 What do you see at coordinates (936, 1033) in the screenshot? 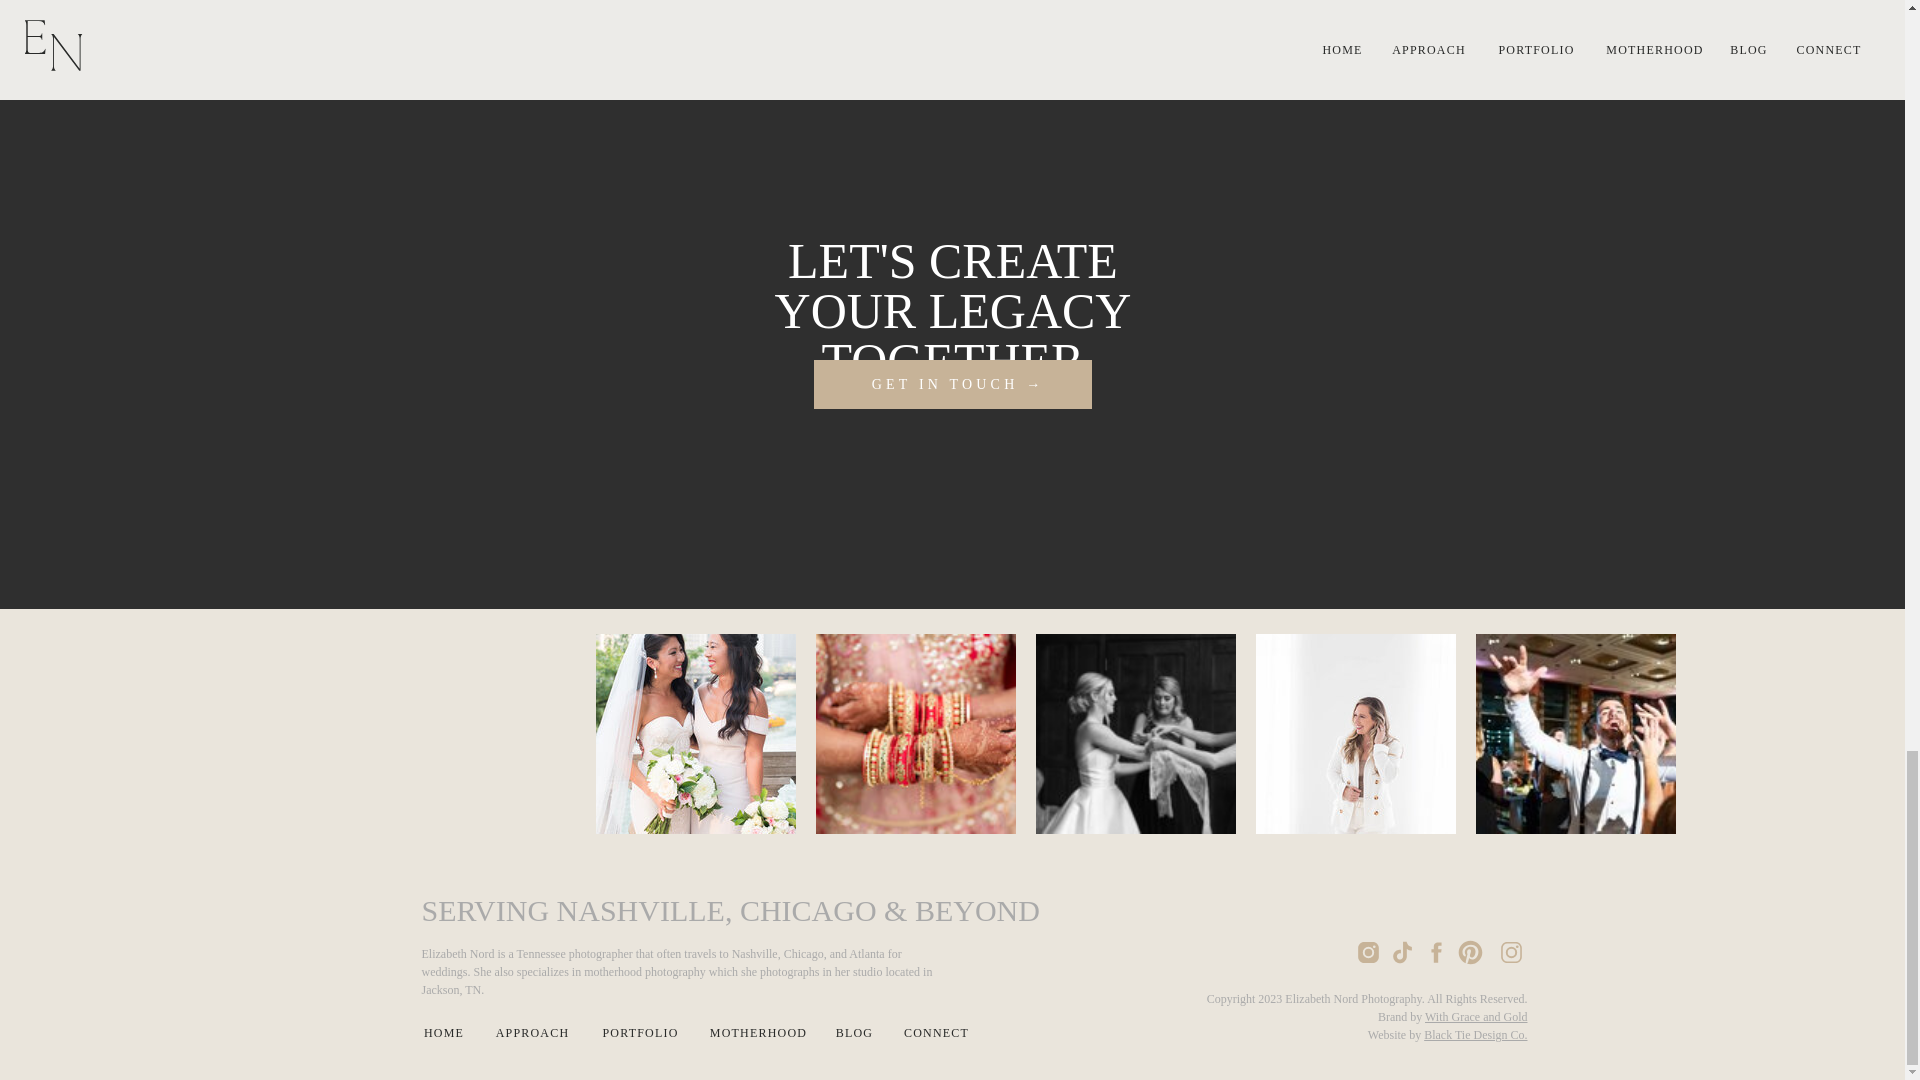
I see `CONNECT` at bounding box center [936, 1033].